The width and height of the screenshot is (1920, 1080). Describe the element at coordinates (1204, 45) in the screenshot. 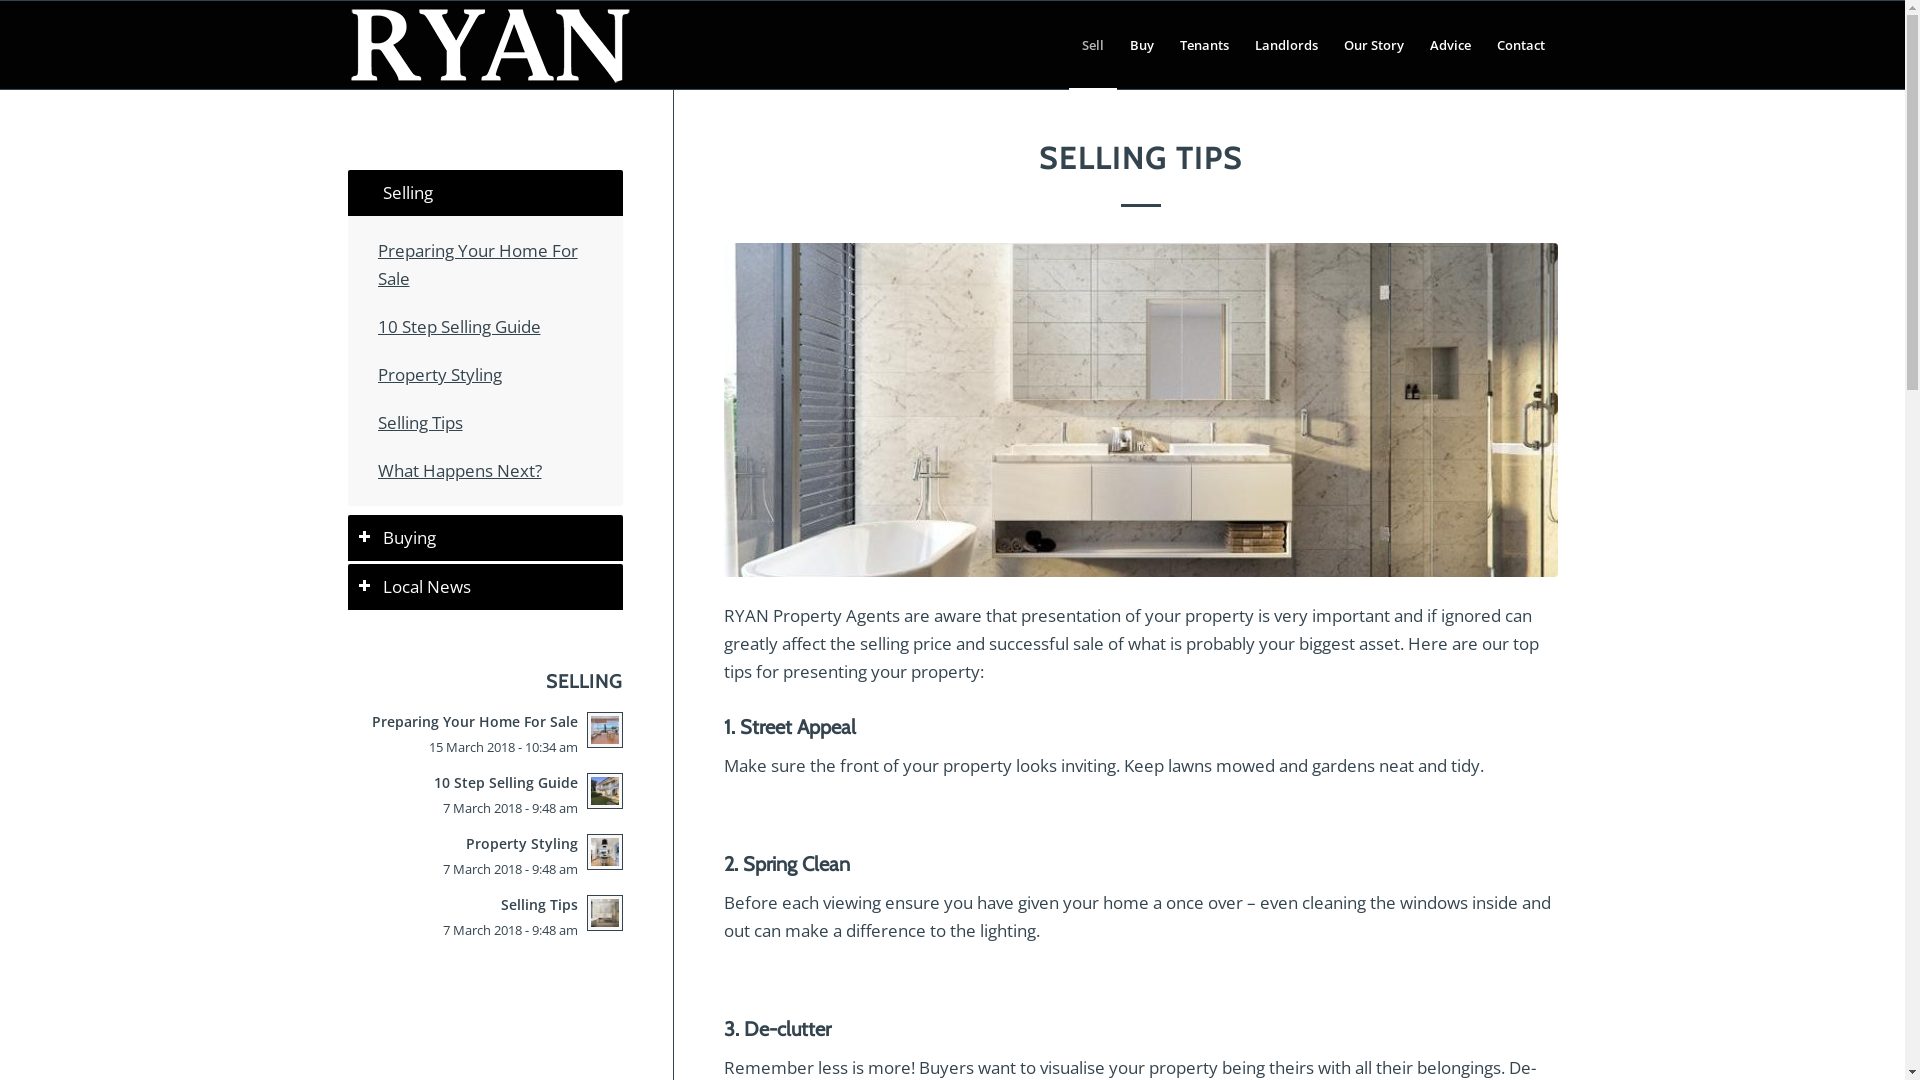

I see `Tenants` at that location.